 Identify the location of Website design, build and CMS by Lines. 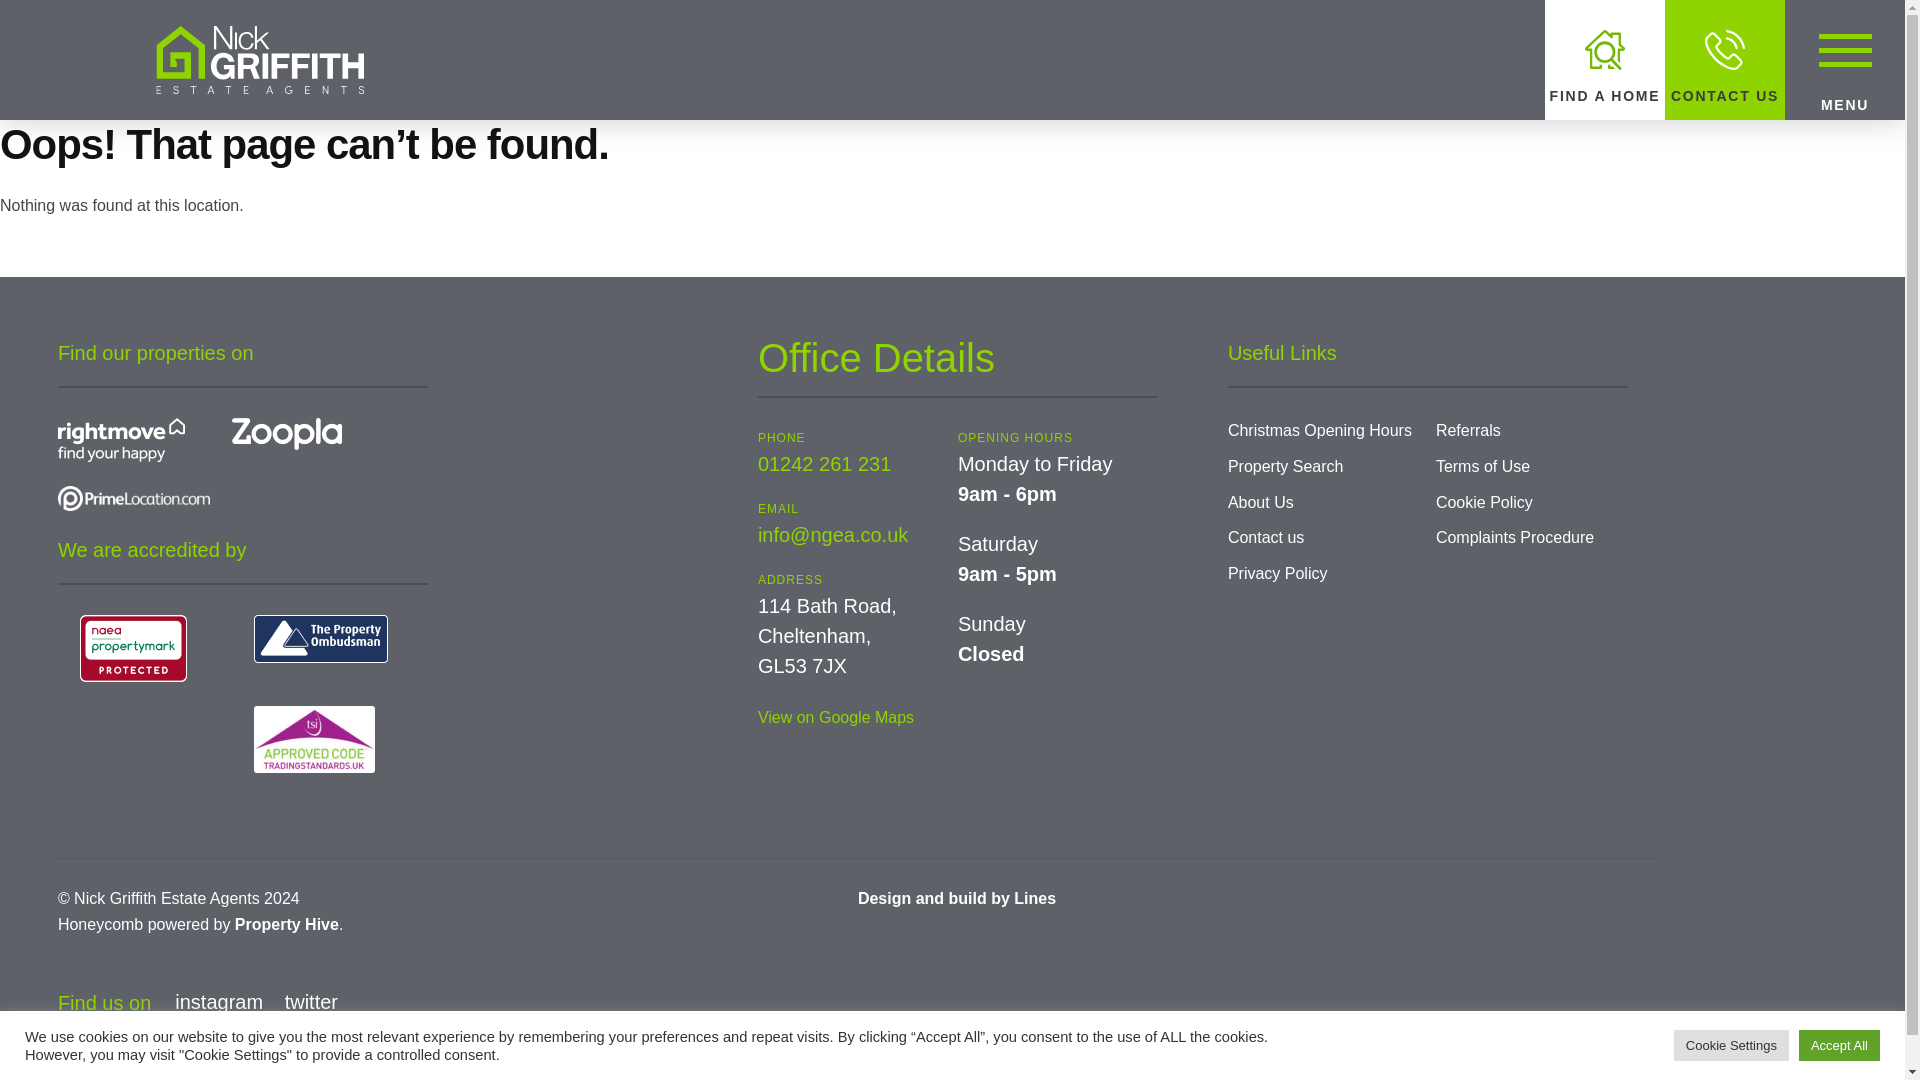
(957, 898).